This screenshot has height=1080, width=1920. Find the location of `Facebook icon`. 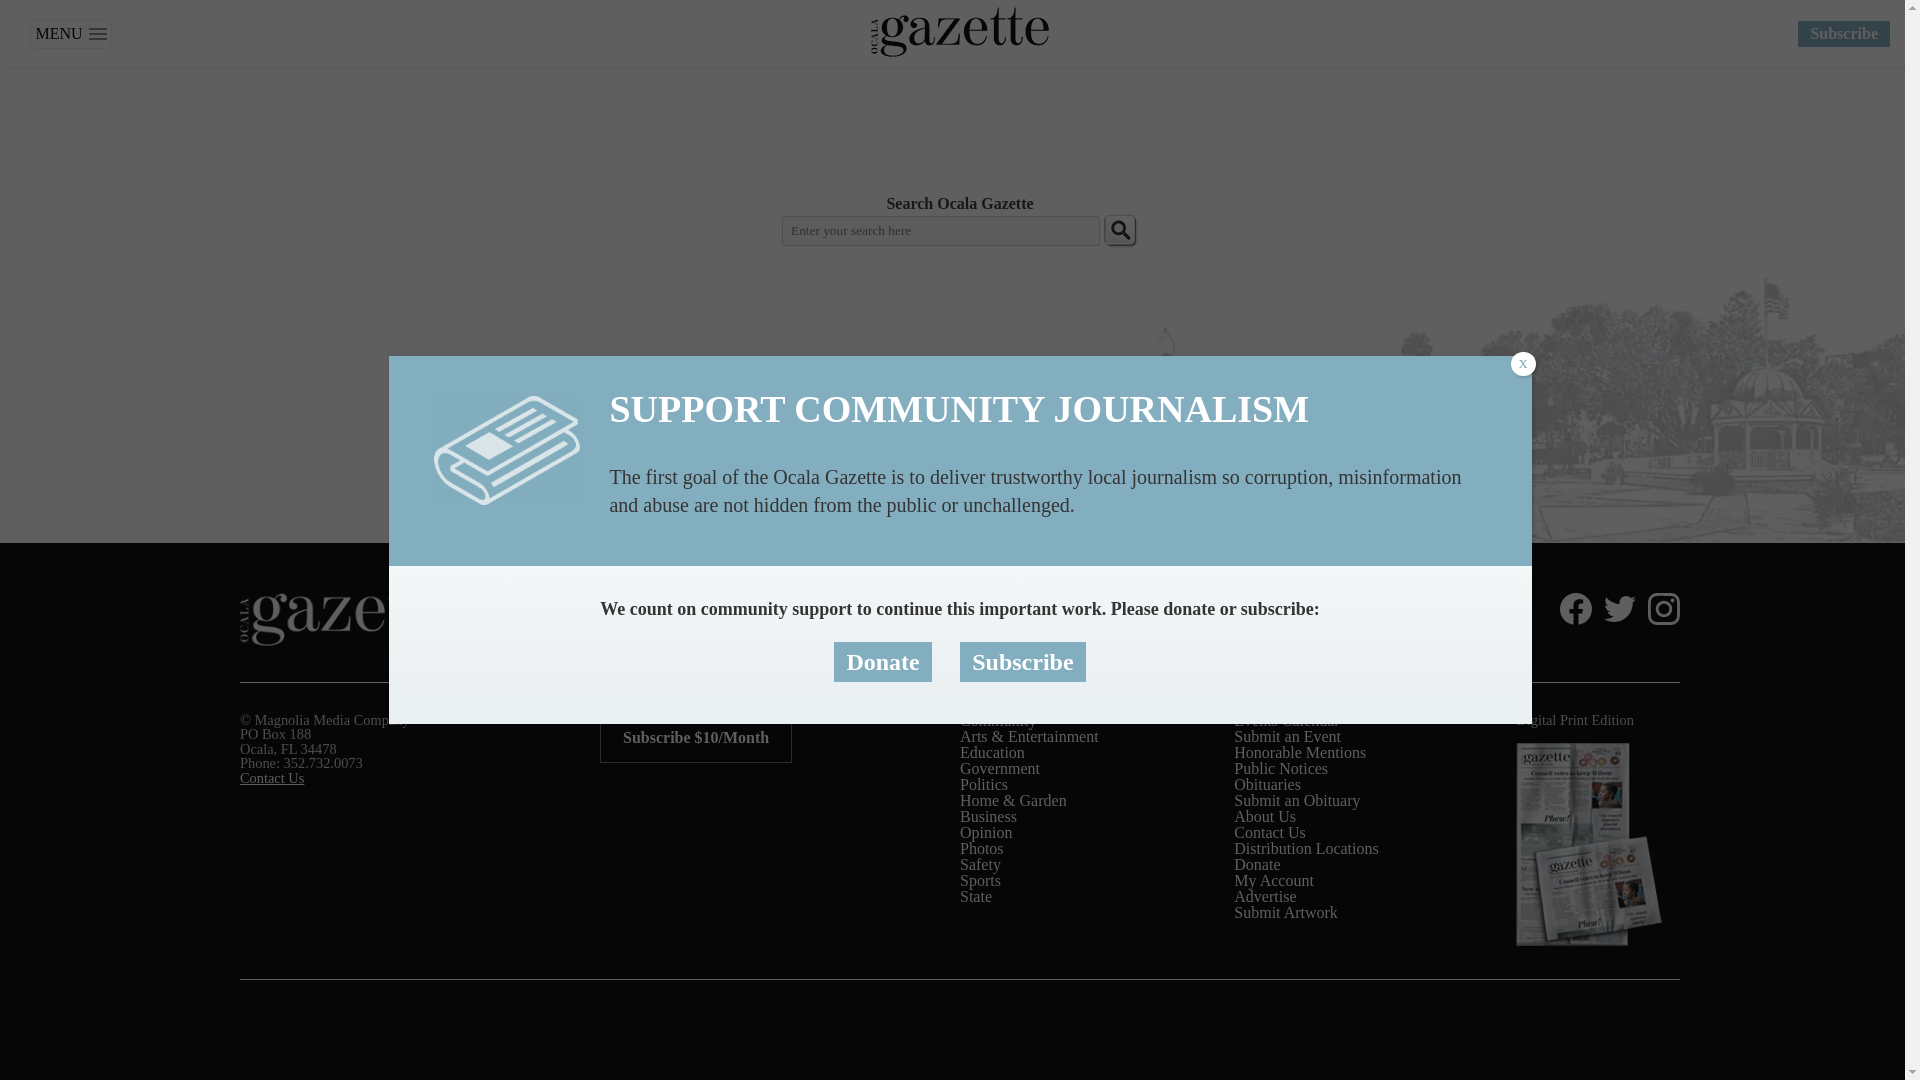

Facebook icon is located at coordinates (1575, 608).